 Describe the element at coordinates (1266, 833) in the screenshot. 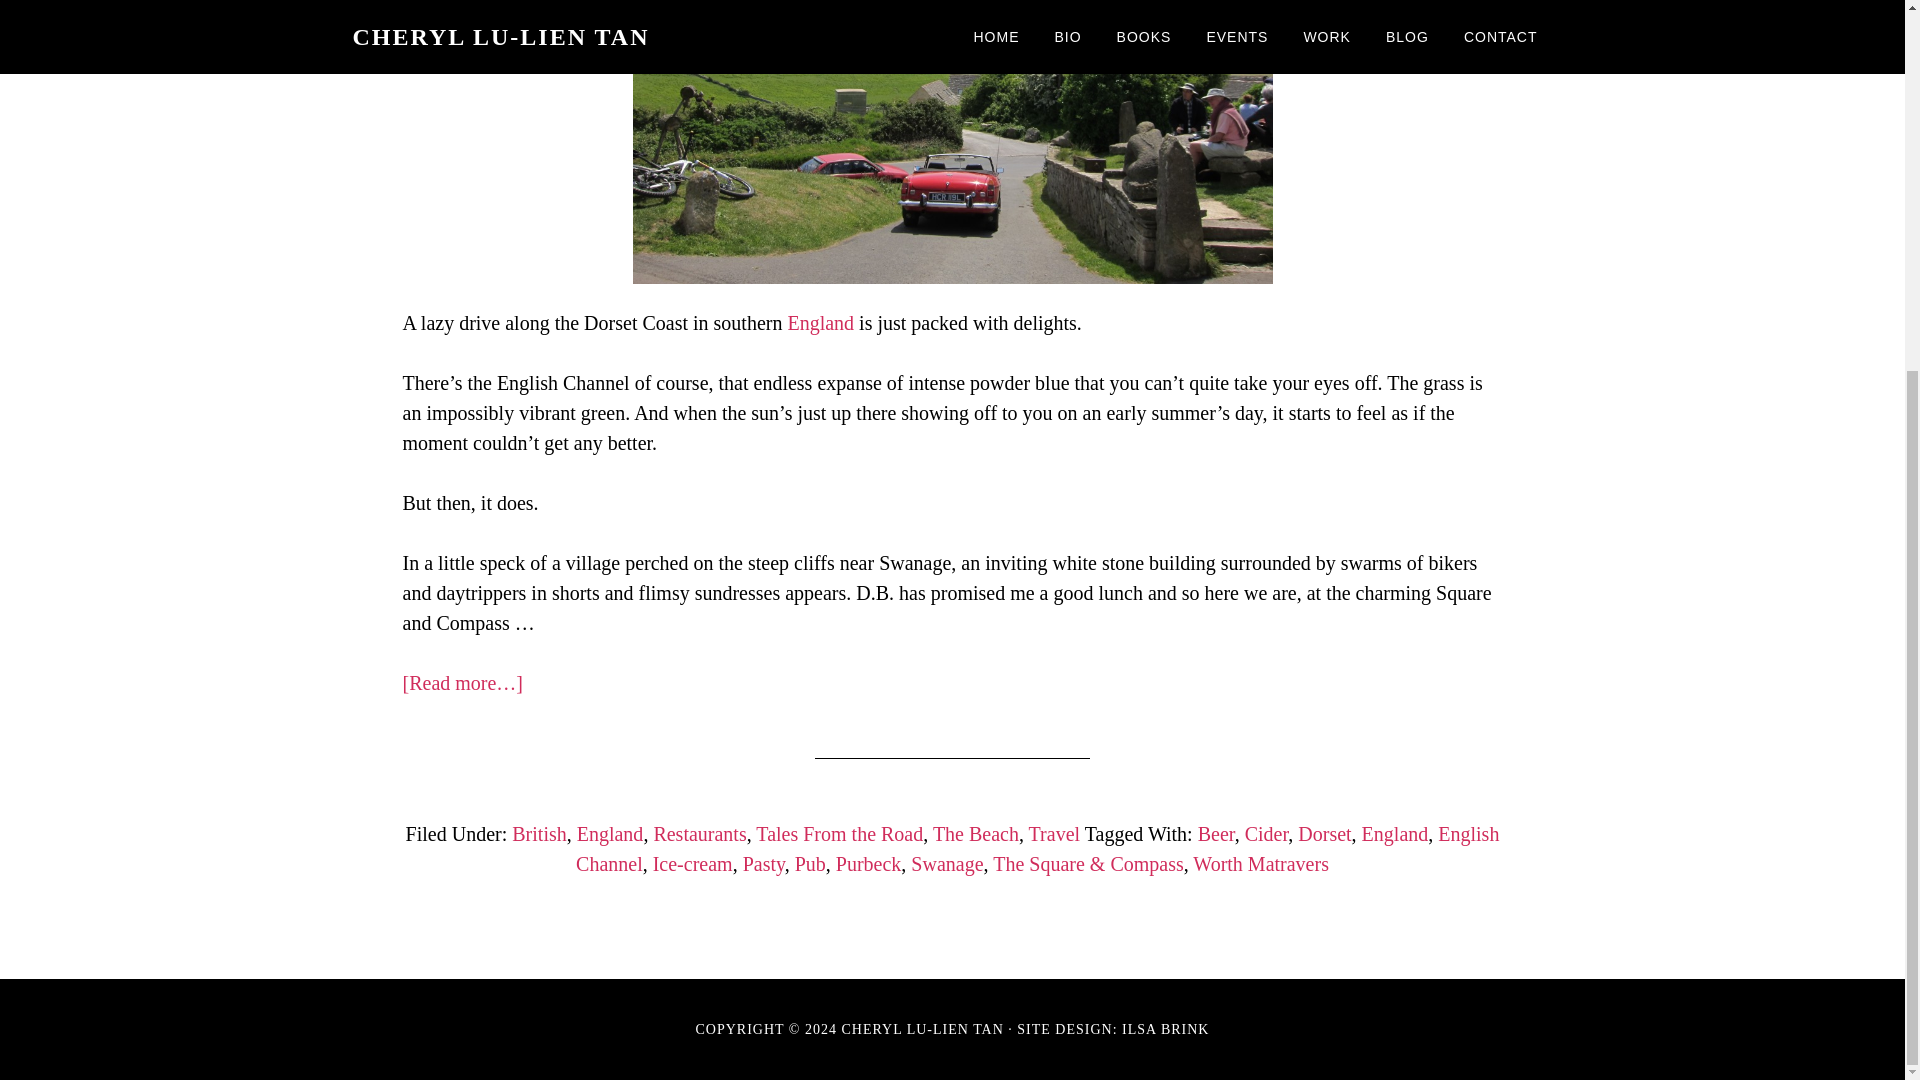

I see `Cider` at that location.